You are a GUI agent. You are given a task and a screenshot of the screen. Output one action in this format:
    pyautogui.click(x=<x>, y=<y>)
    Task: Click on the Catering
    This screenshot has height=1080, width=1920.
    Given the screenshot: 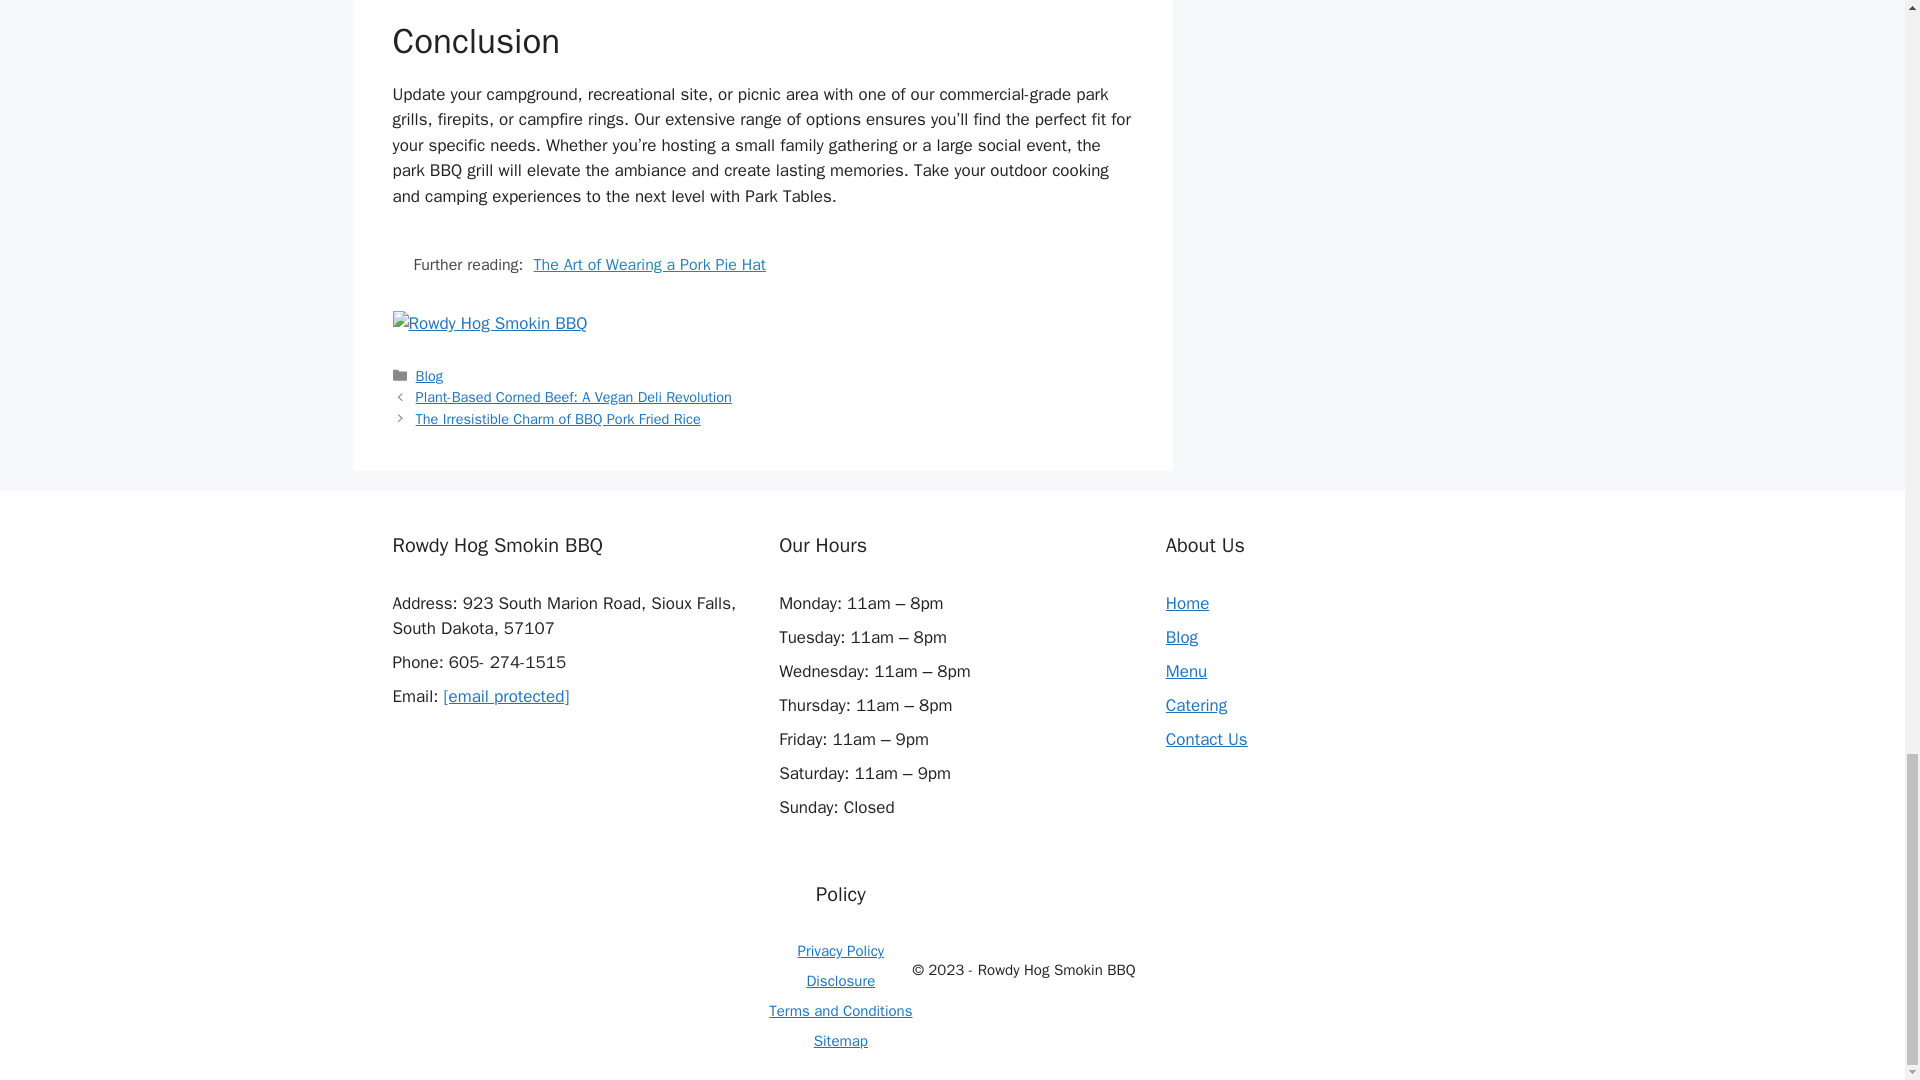 What is the action you would take?
    pyautogui.click(x=1196, y=706)
    